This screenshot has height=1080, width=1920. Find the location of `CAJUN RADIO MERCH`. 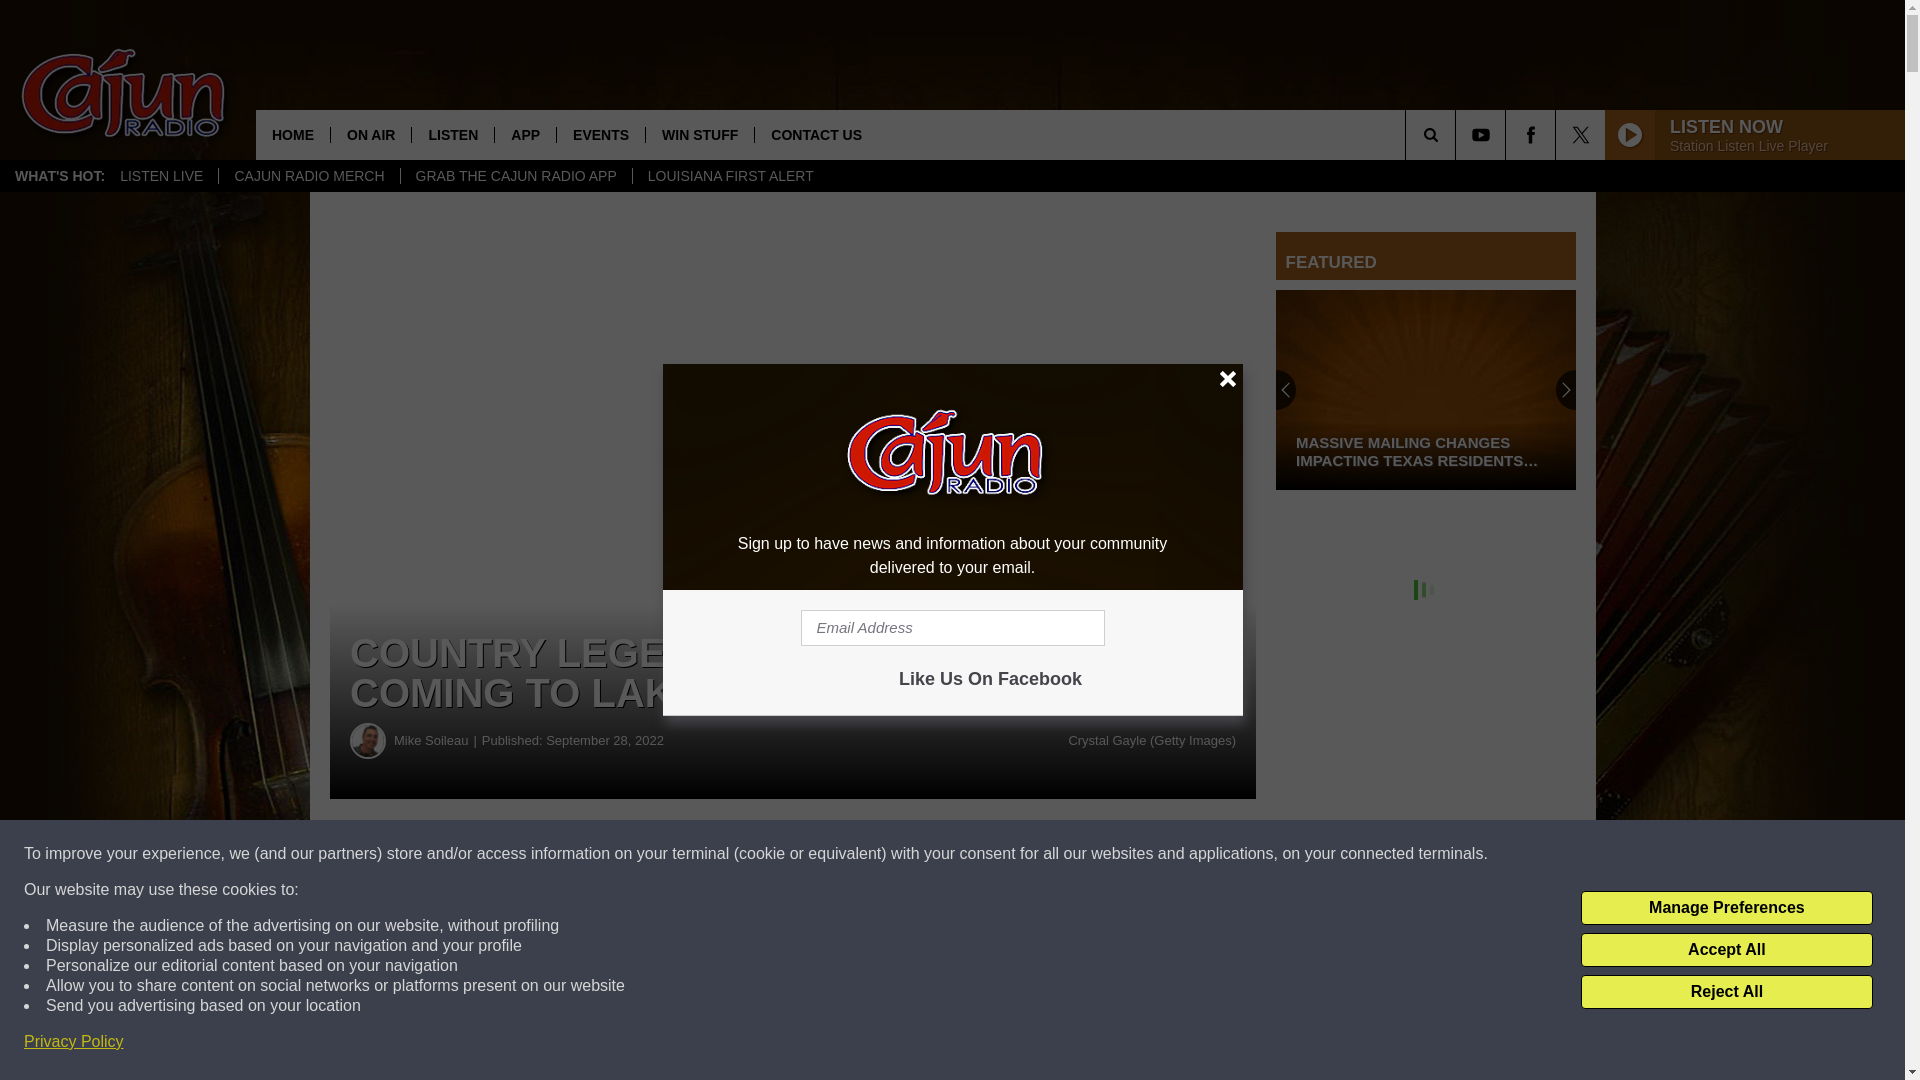

CAJUN RADIO MERCH is located at coordinates (308, 176).